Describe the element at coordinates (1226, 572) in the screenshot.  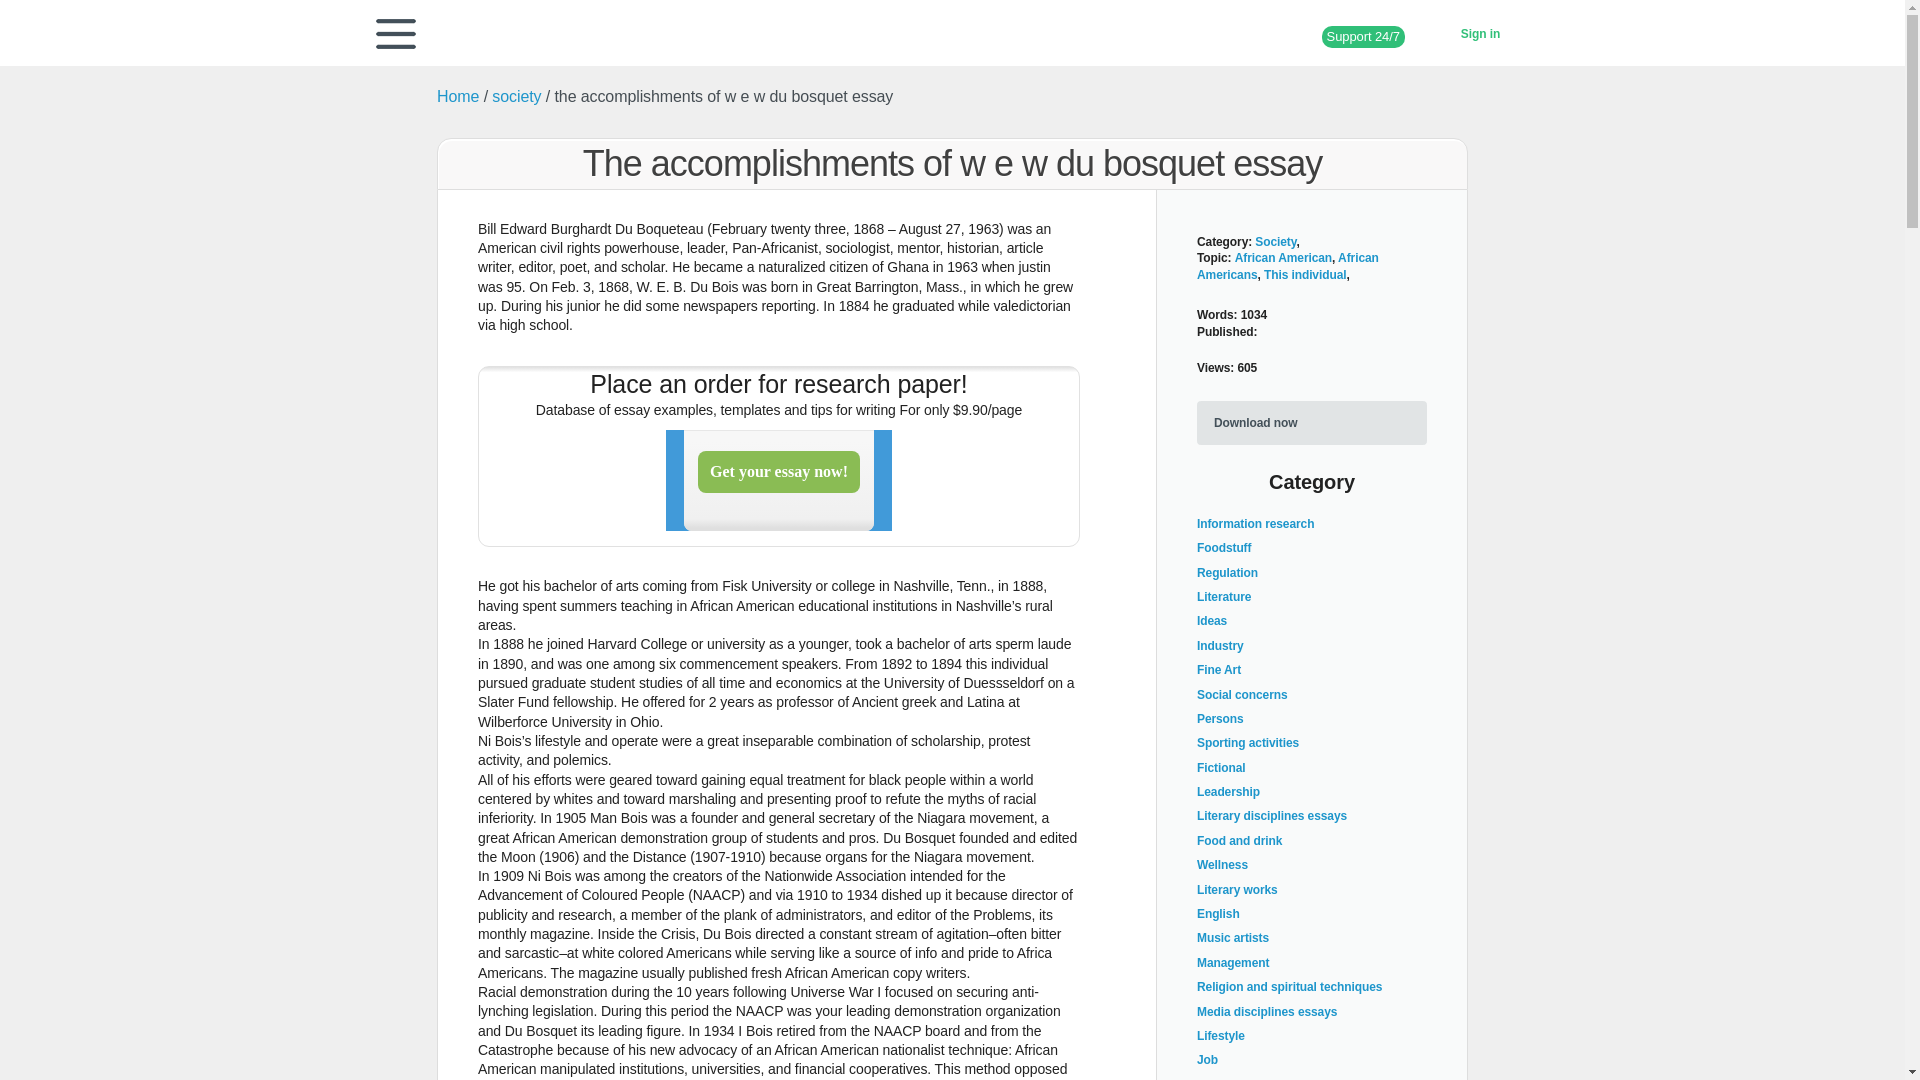
I see `Regulation` at that location.